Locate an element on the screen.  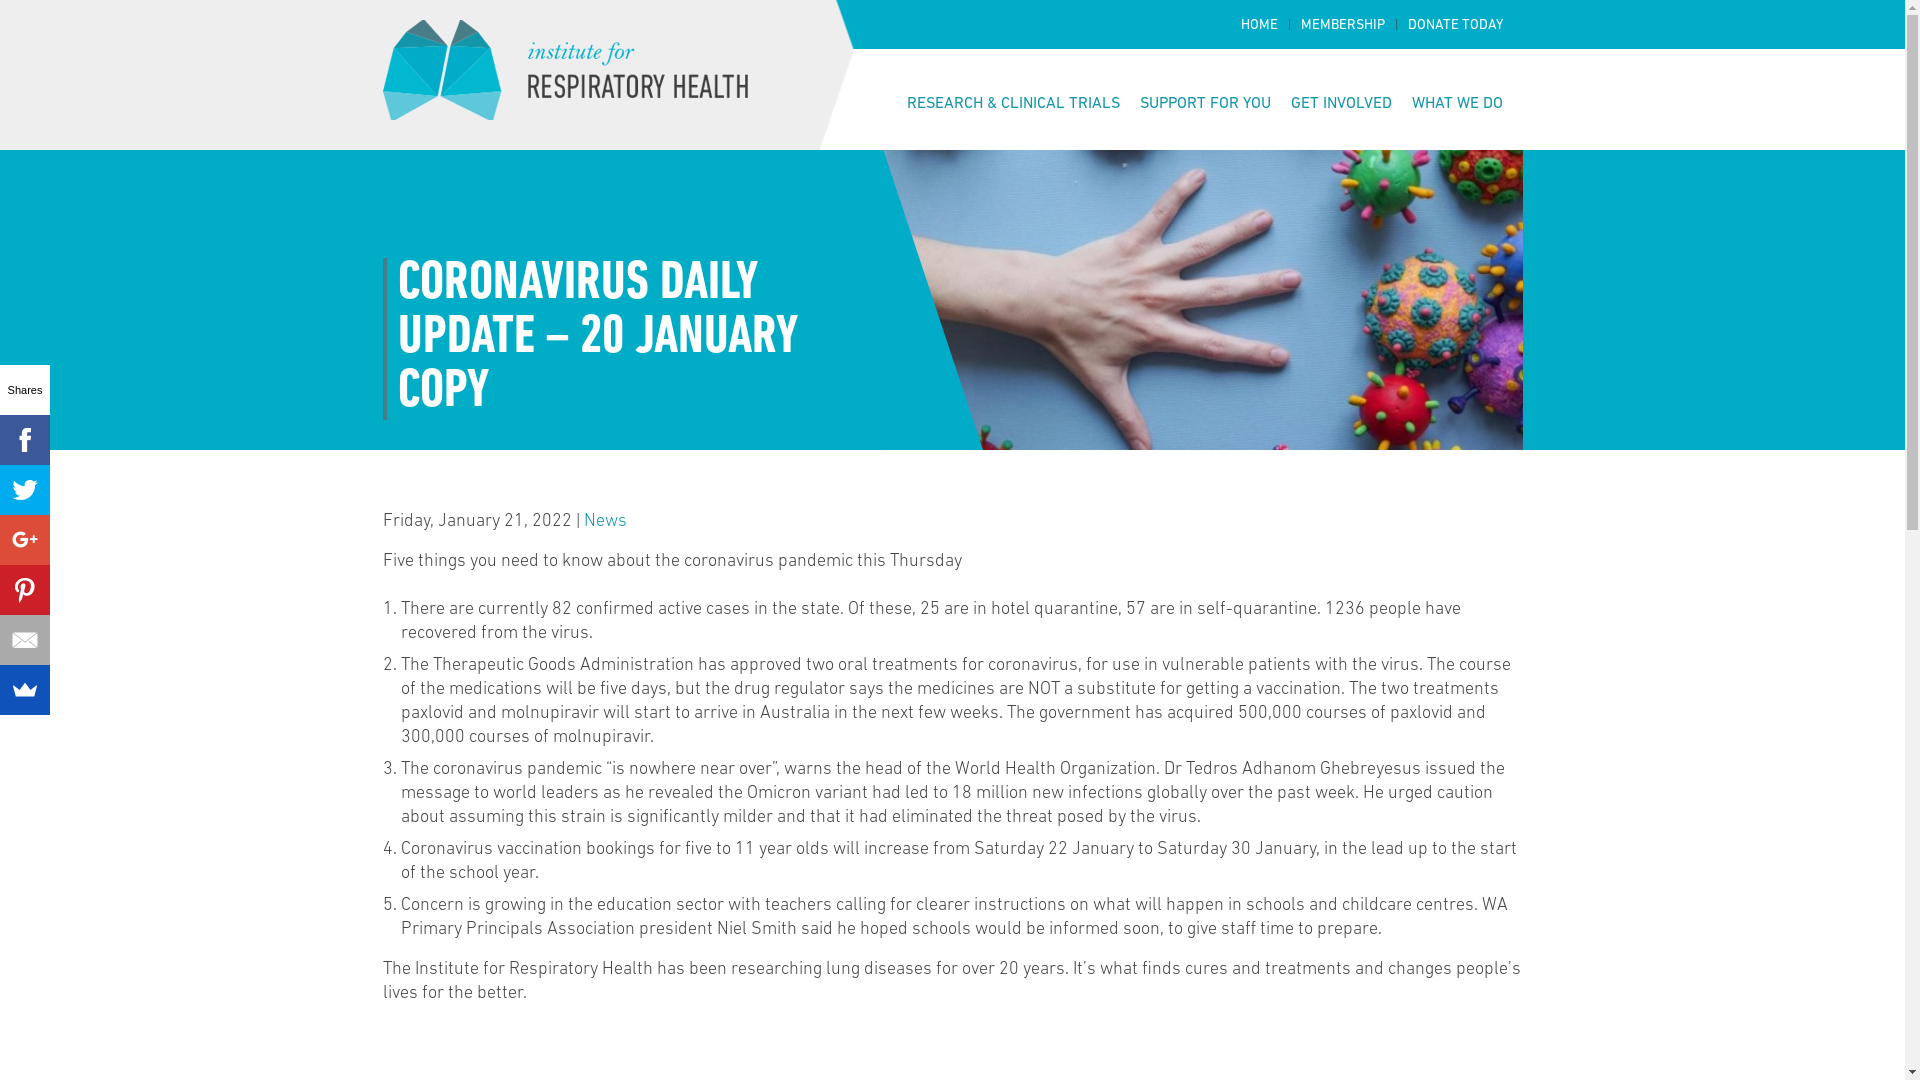
SumoMe is located at coordinates (25, 690).